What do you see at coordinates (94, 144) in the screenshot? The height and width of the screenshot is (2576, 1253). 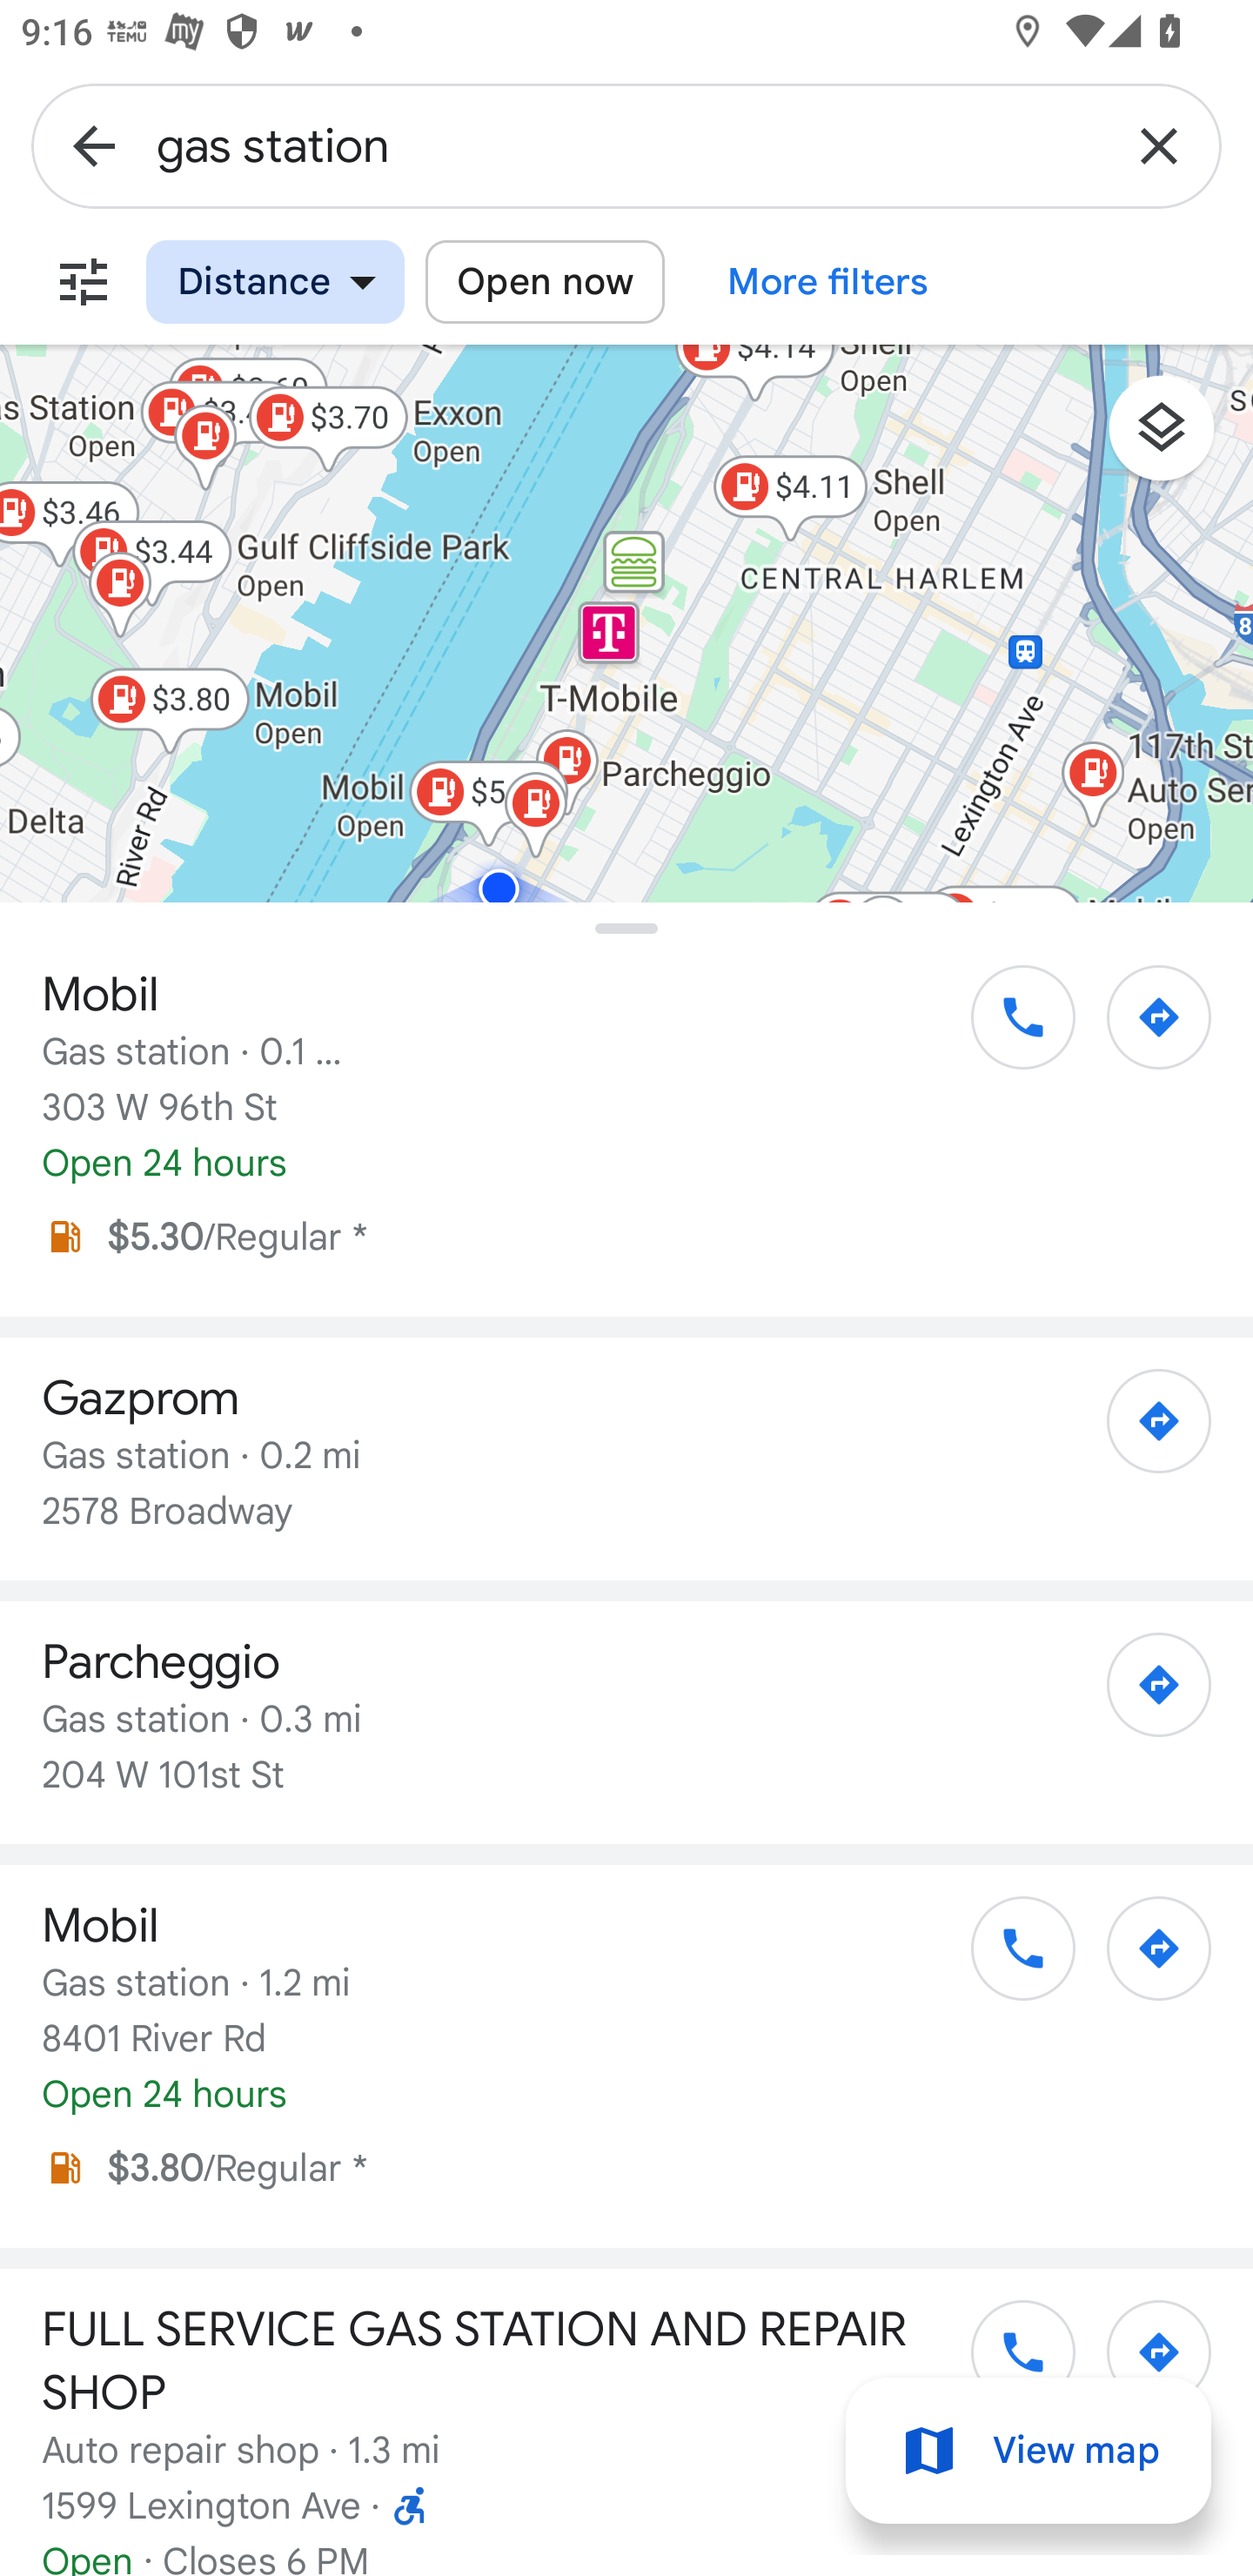 I see `Back` at bounding box center [94, 144].